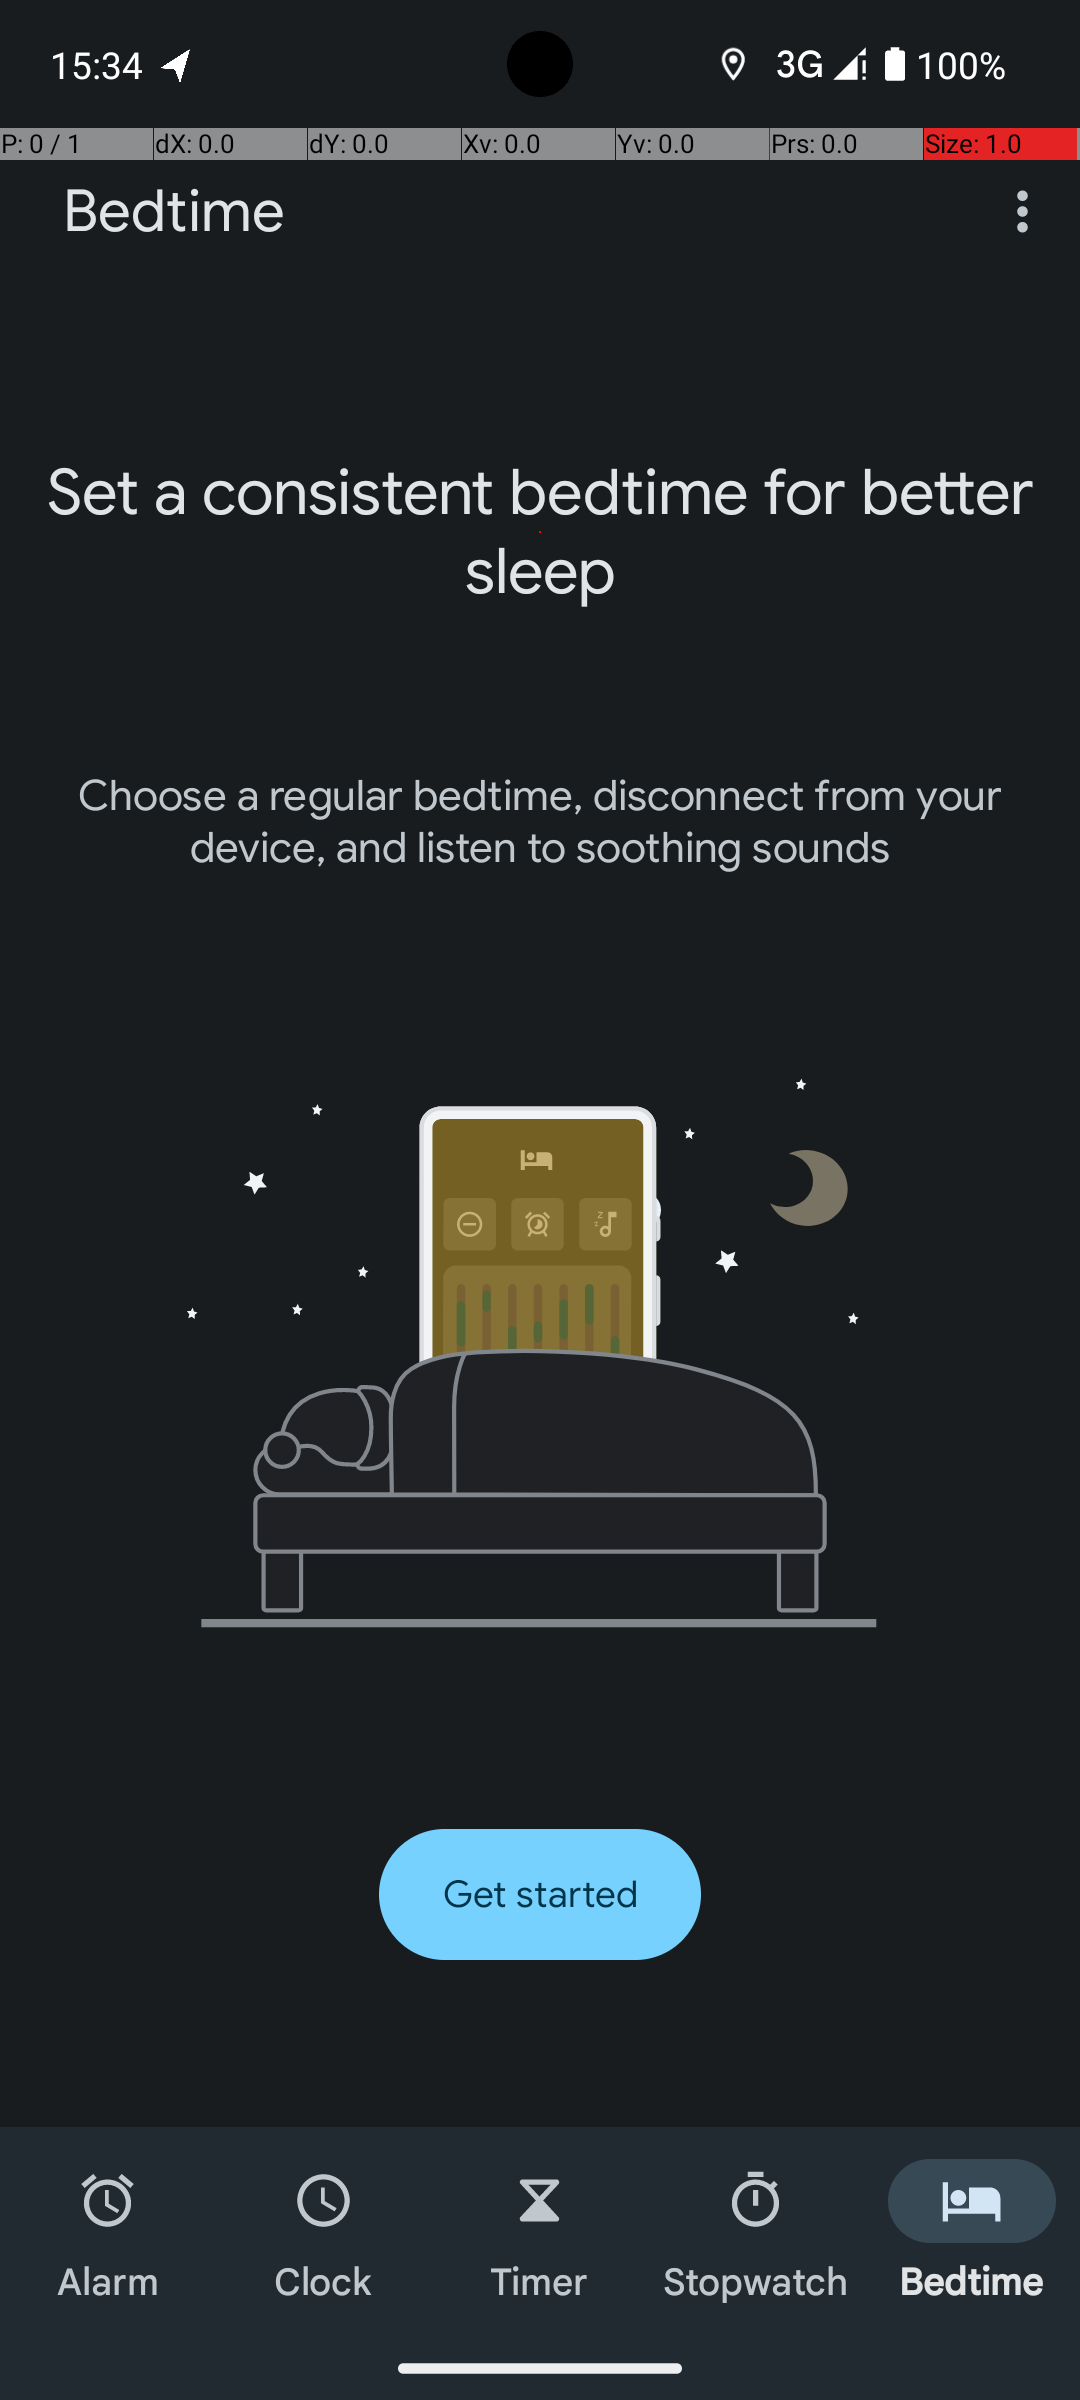 This screenshot has height=2400, width=1080. I want to click on Get started, so click(540, 1894).